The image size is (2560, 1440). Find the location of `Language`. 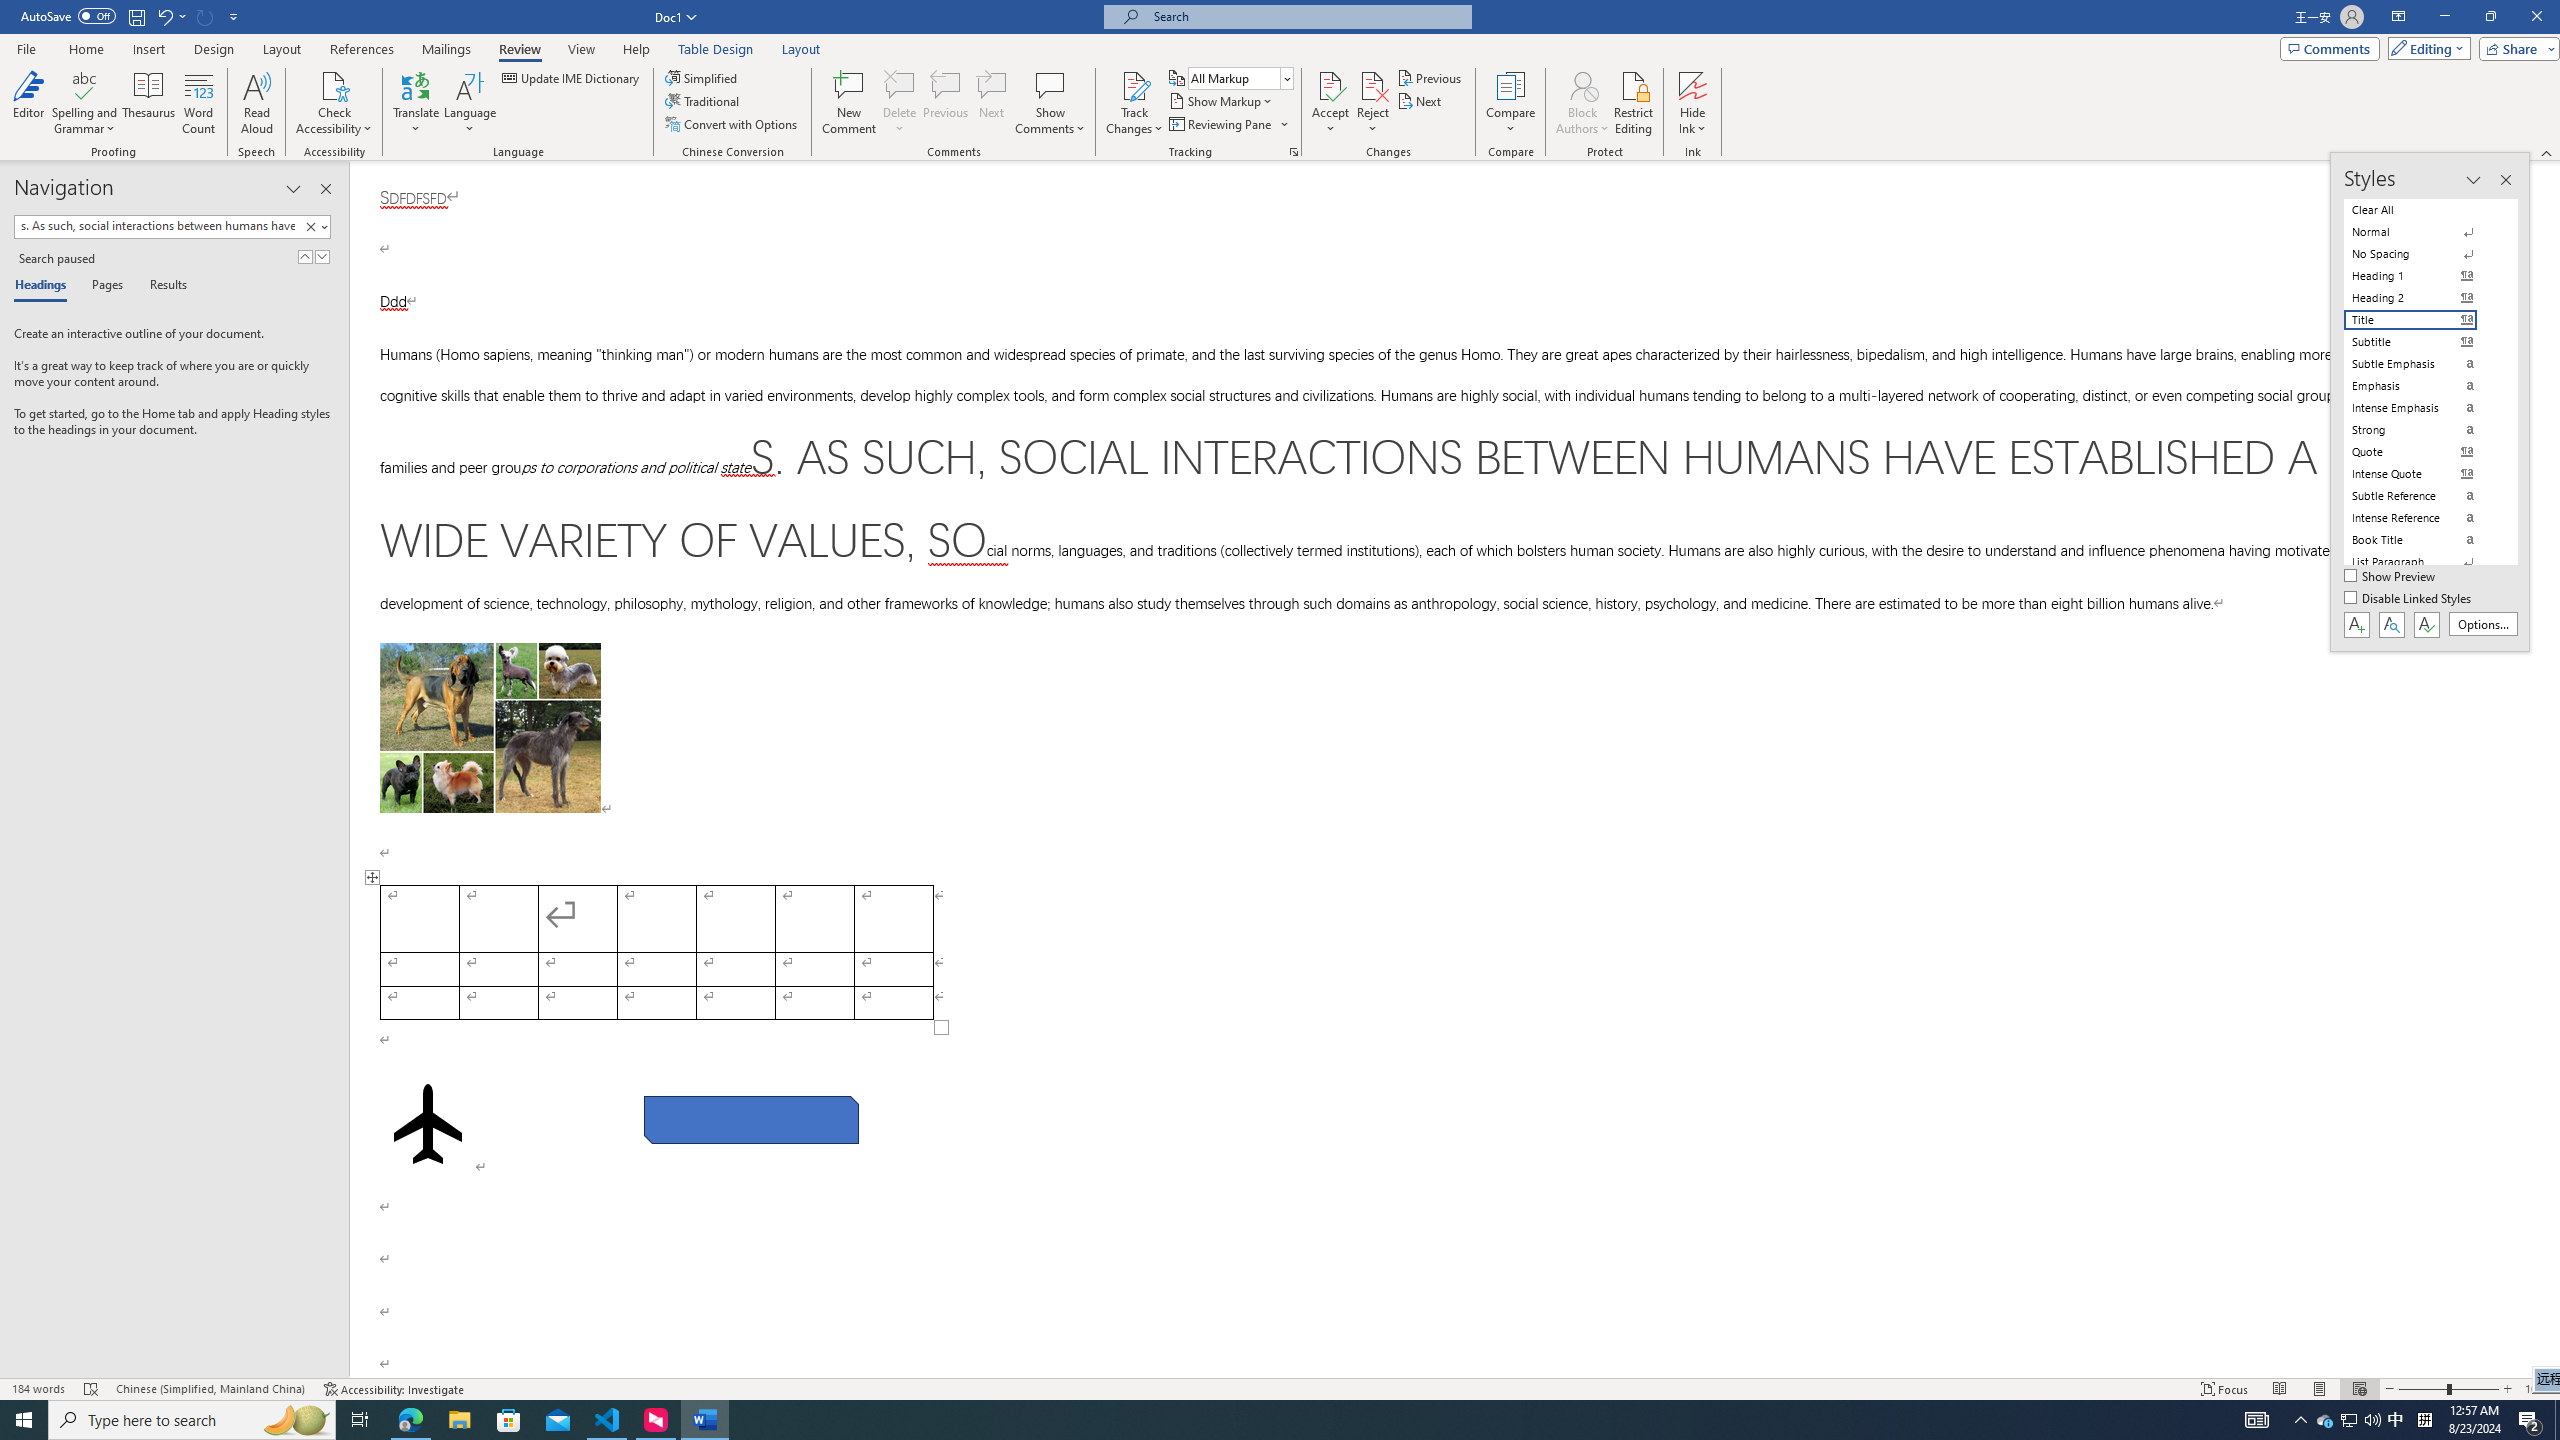

Language is located at coordinates (470, 103).